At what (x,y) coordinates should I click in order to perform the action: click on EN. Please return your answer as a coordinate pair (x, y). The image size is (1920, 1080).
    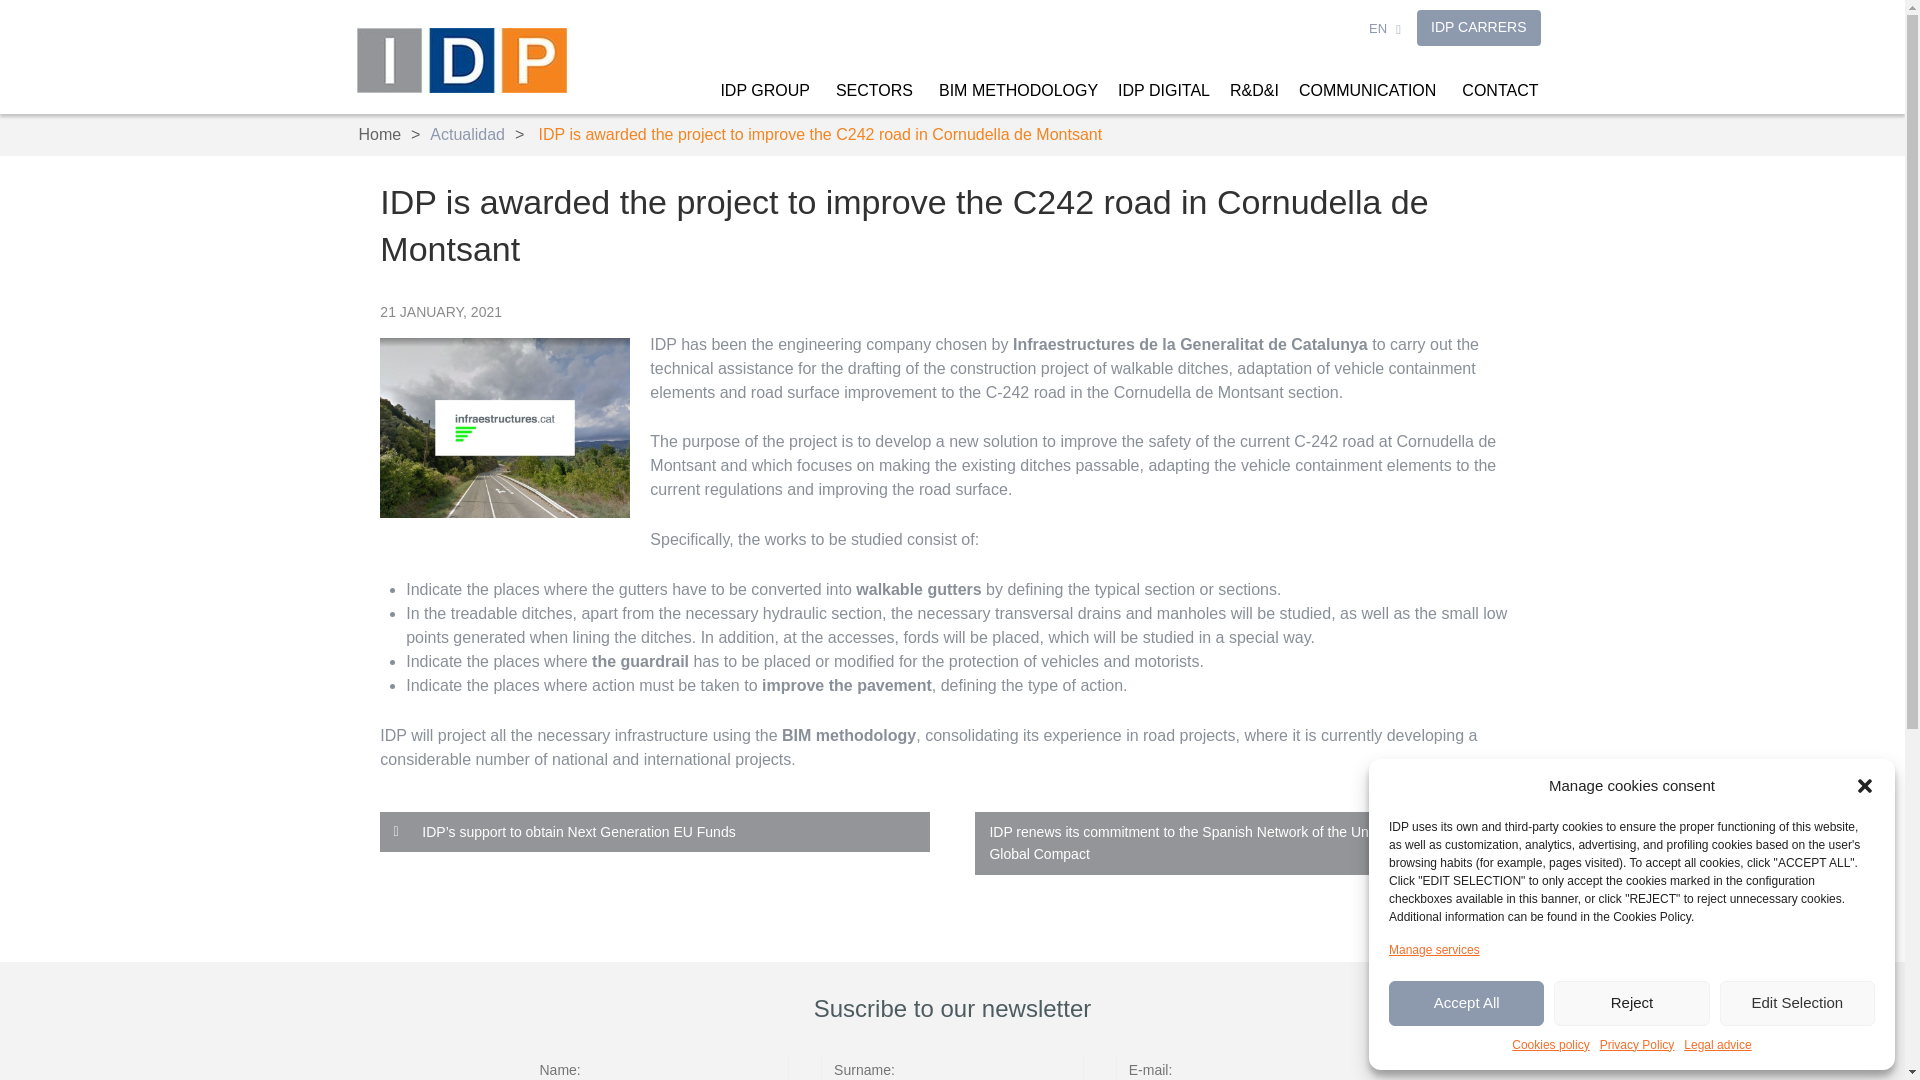
    Looking at the image, I should click on (1378, 29).